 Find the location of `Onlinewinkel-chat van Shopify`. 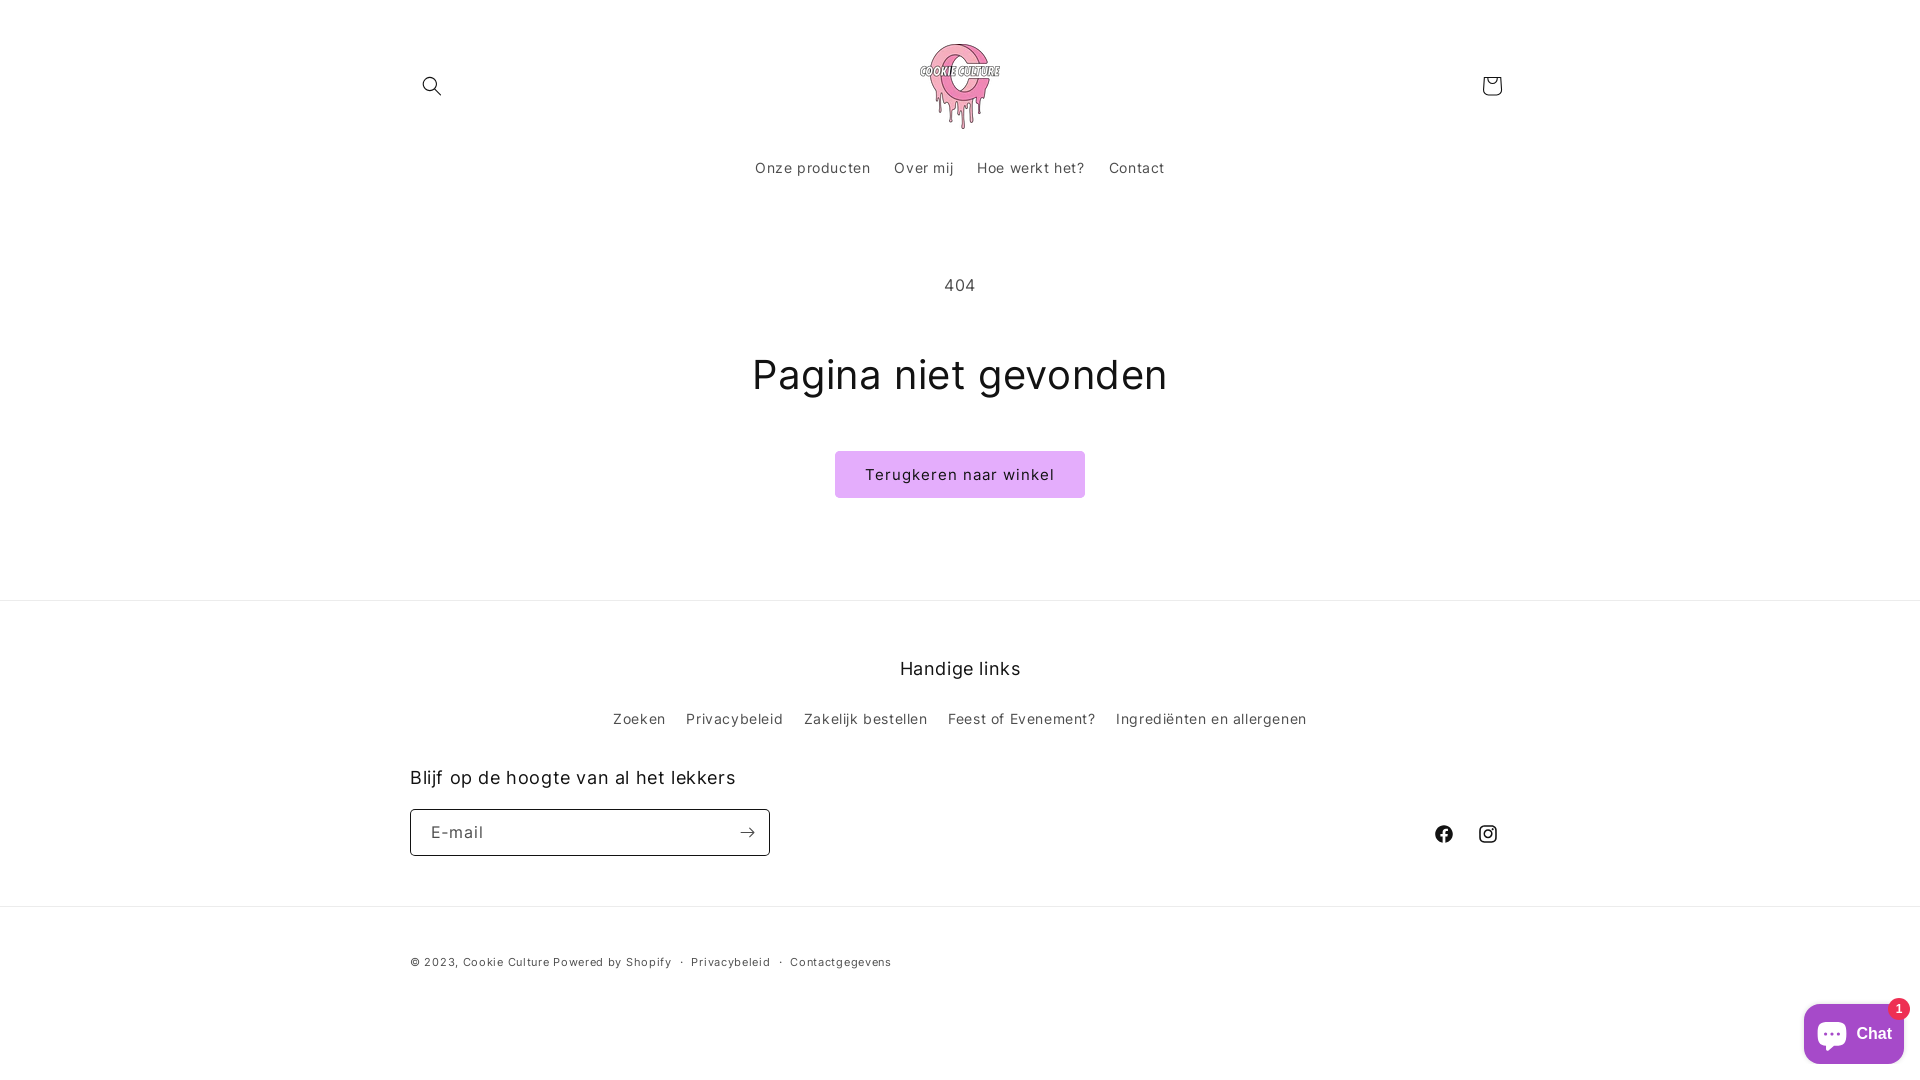

Onlinewinkel-chat van Shopify is located at coordinates (1854, 1030).